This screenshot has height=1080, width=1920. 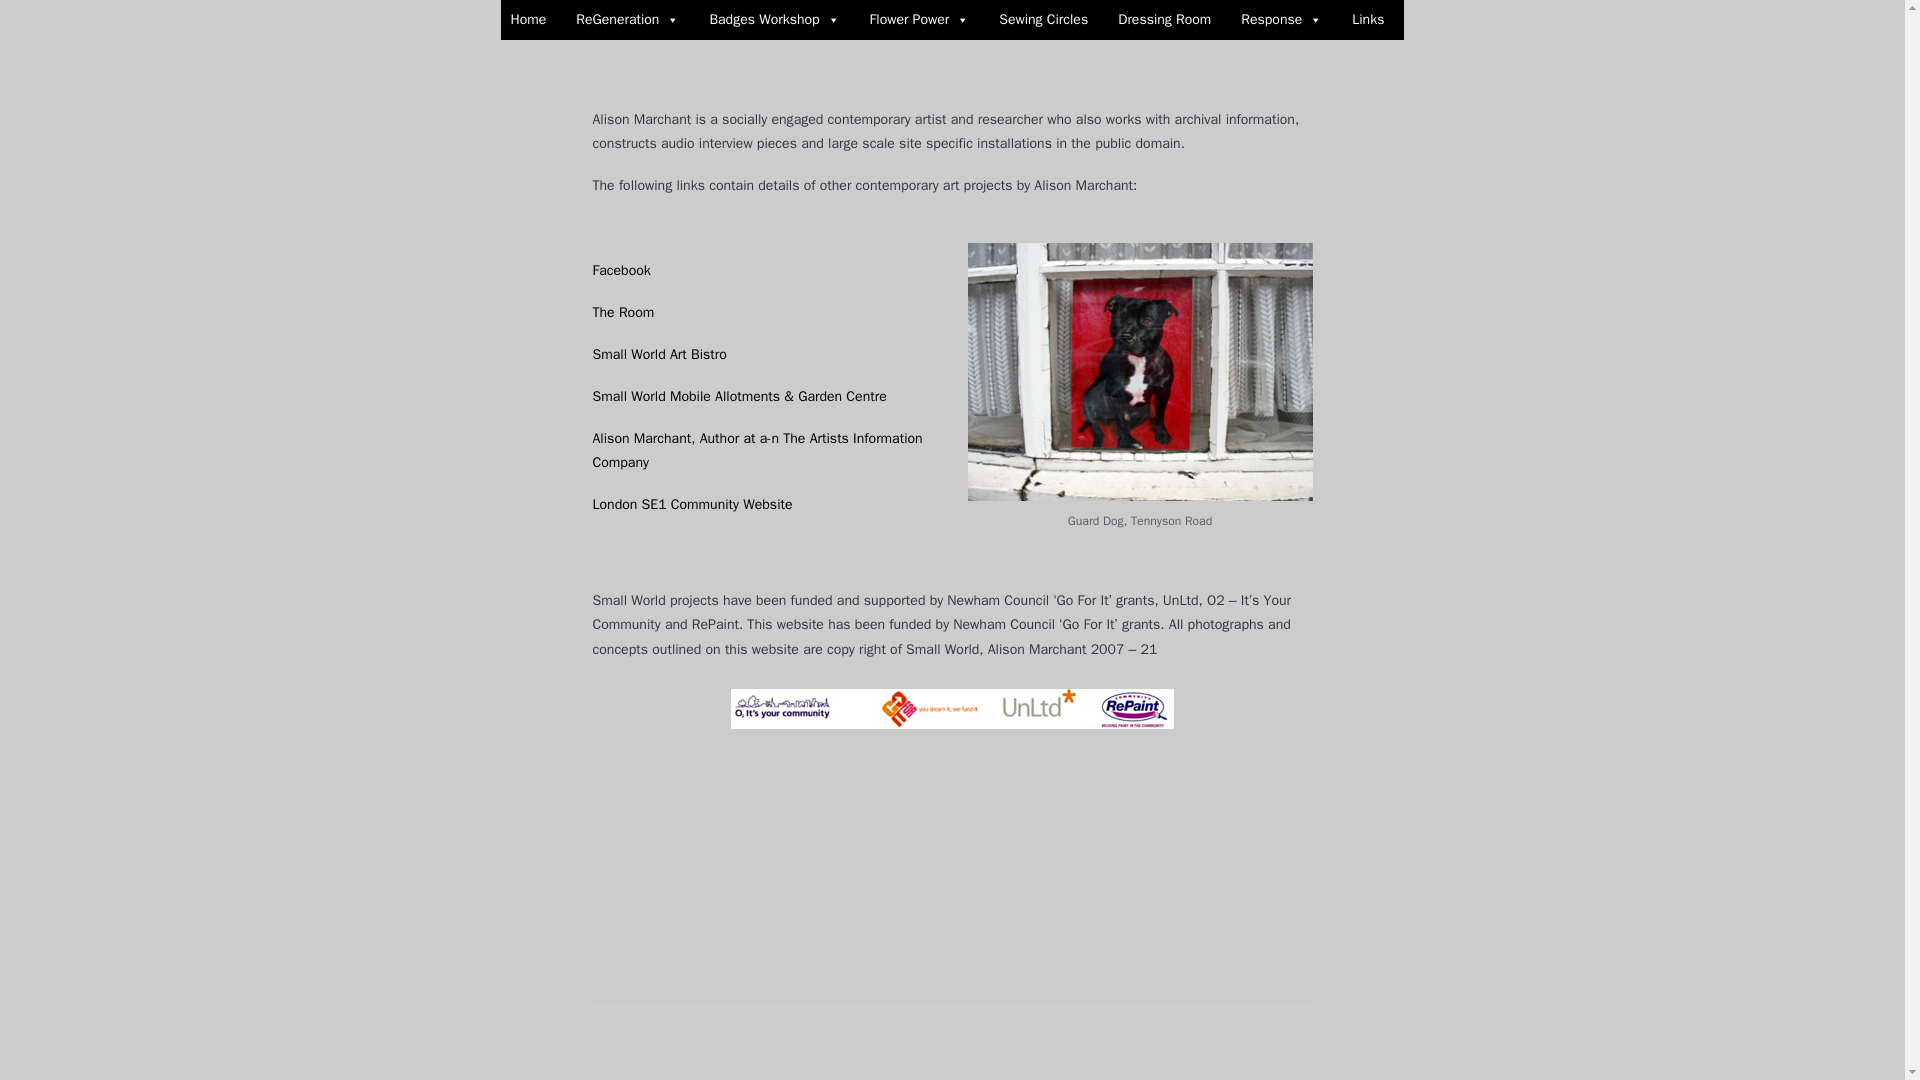 What do you see at coordinates (620, 270) in the screenshot?
I see `Facebook` at bounding box center [620, 270].